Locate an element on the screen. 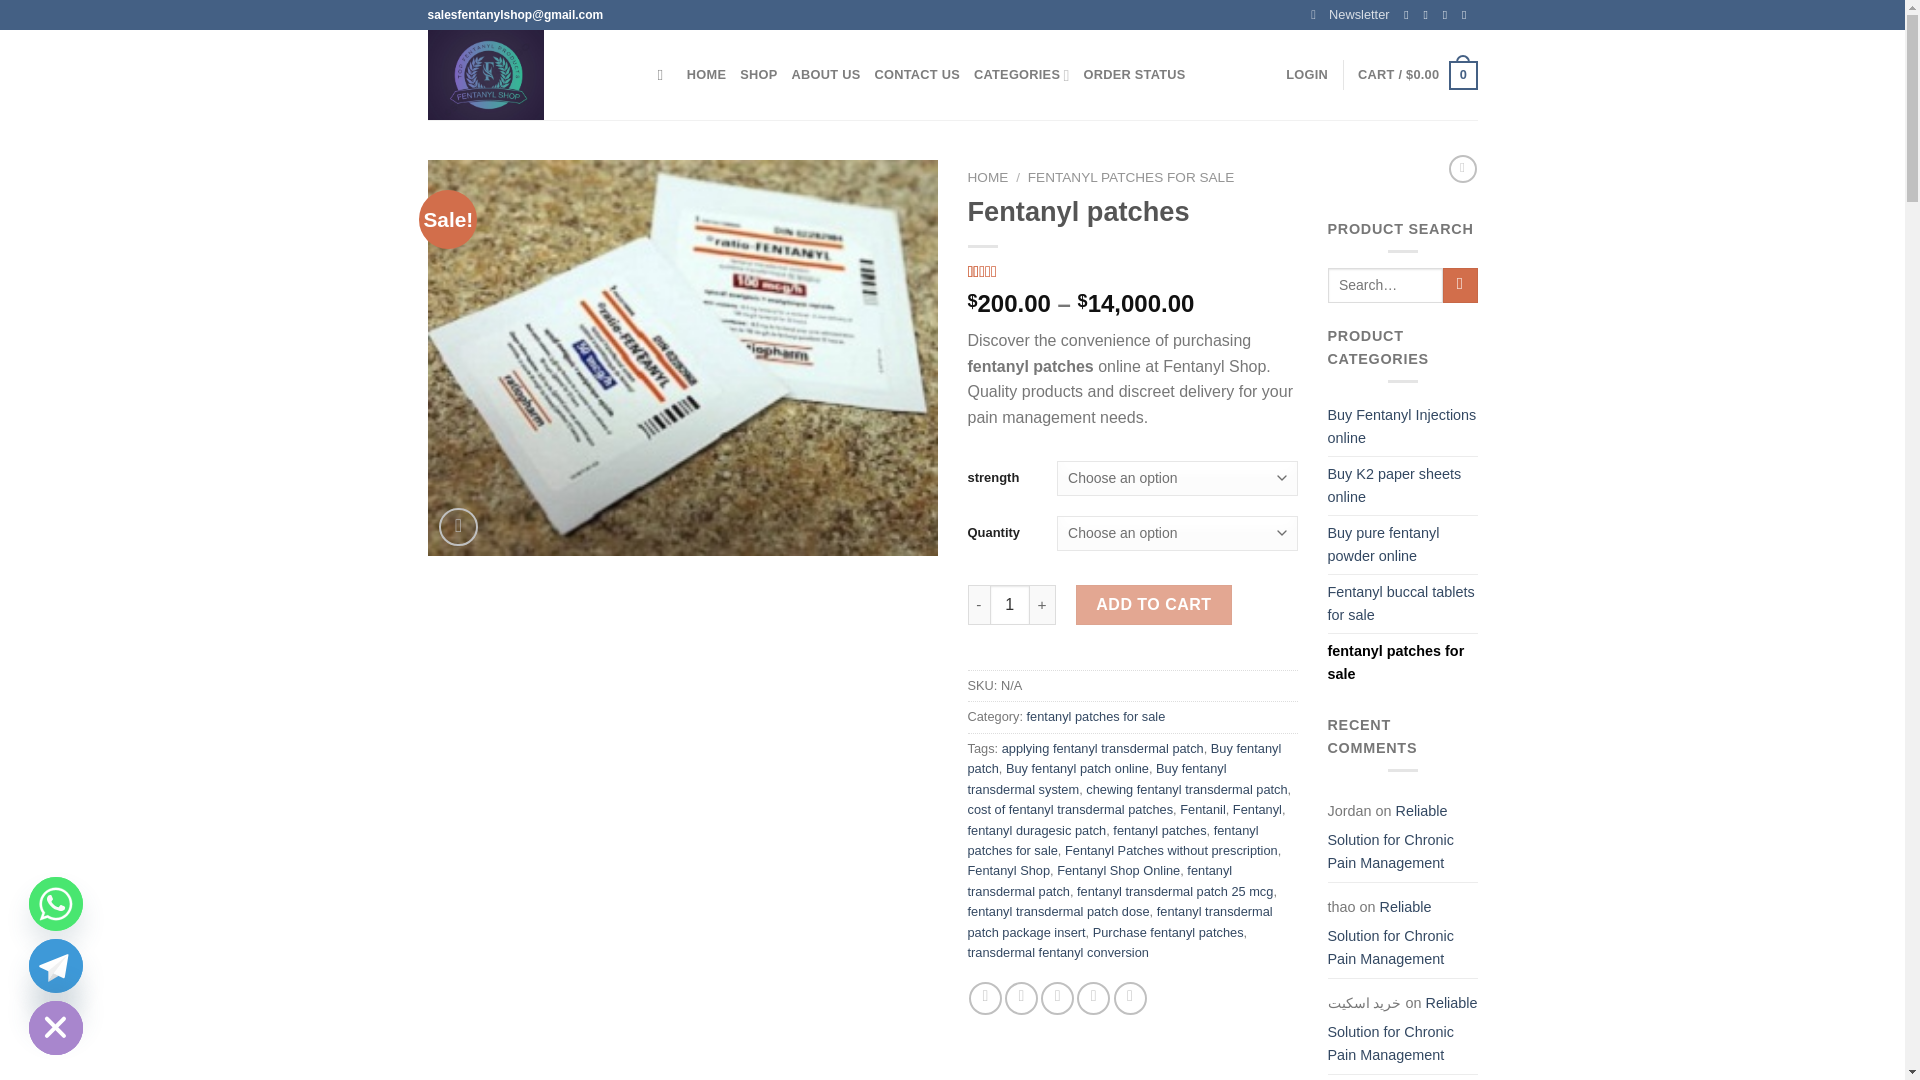 The image size is (1920, 1080). HOME is located at coordinates (706, 75).